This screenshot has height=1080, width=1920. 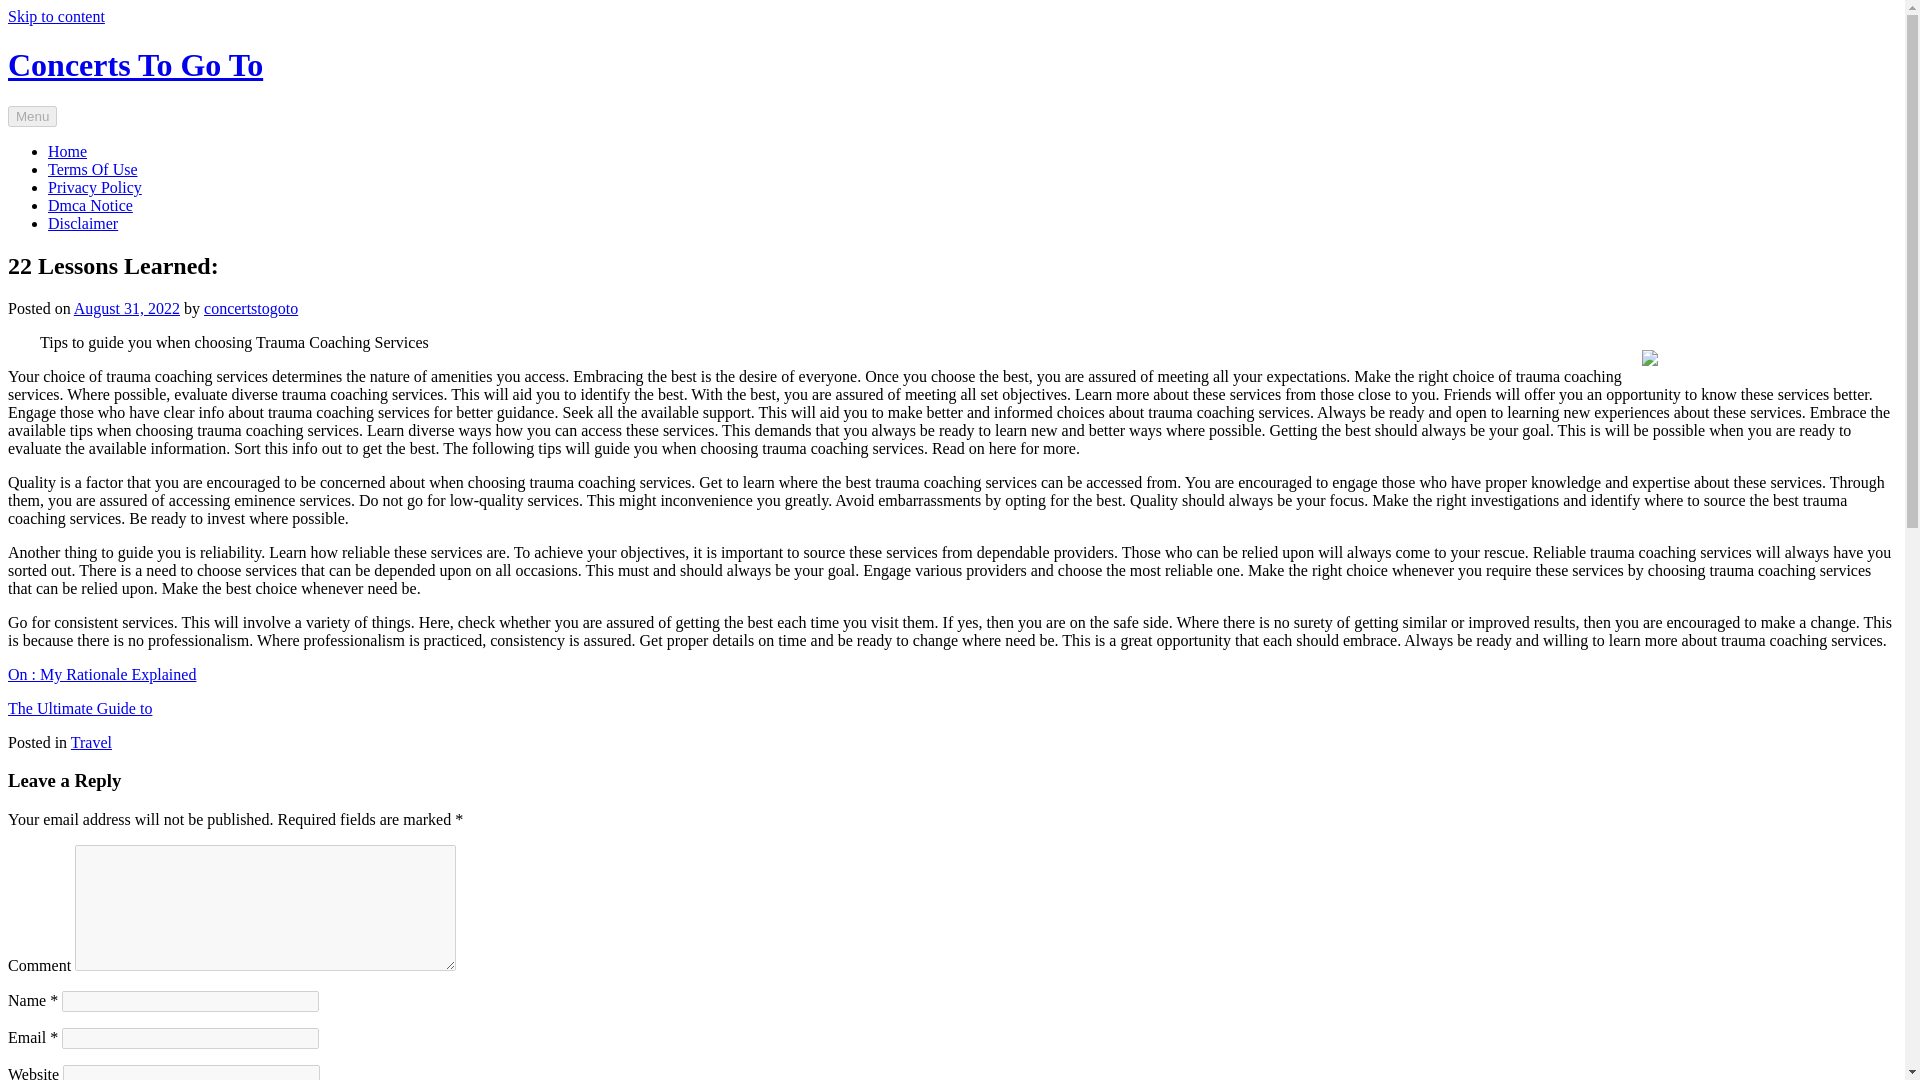 What do you see at coordinates (67, 150) in the screenshot?
I see `Home` at bounding box center [67, 150].